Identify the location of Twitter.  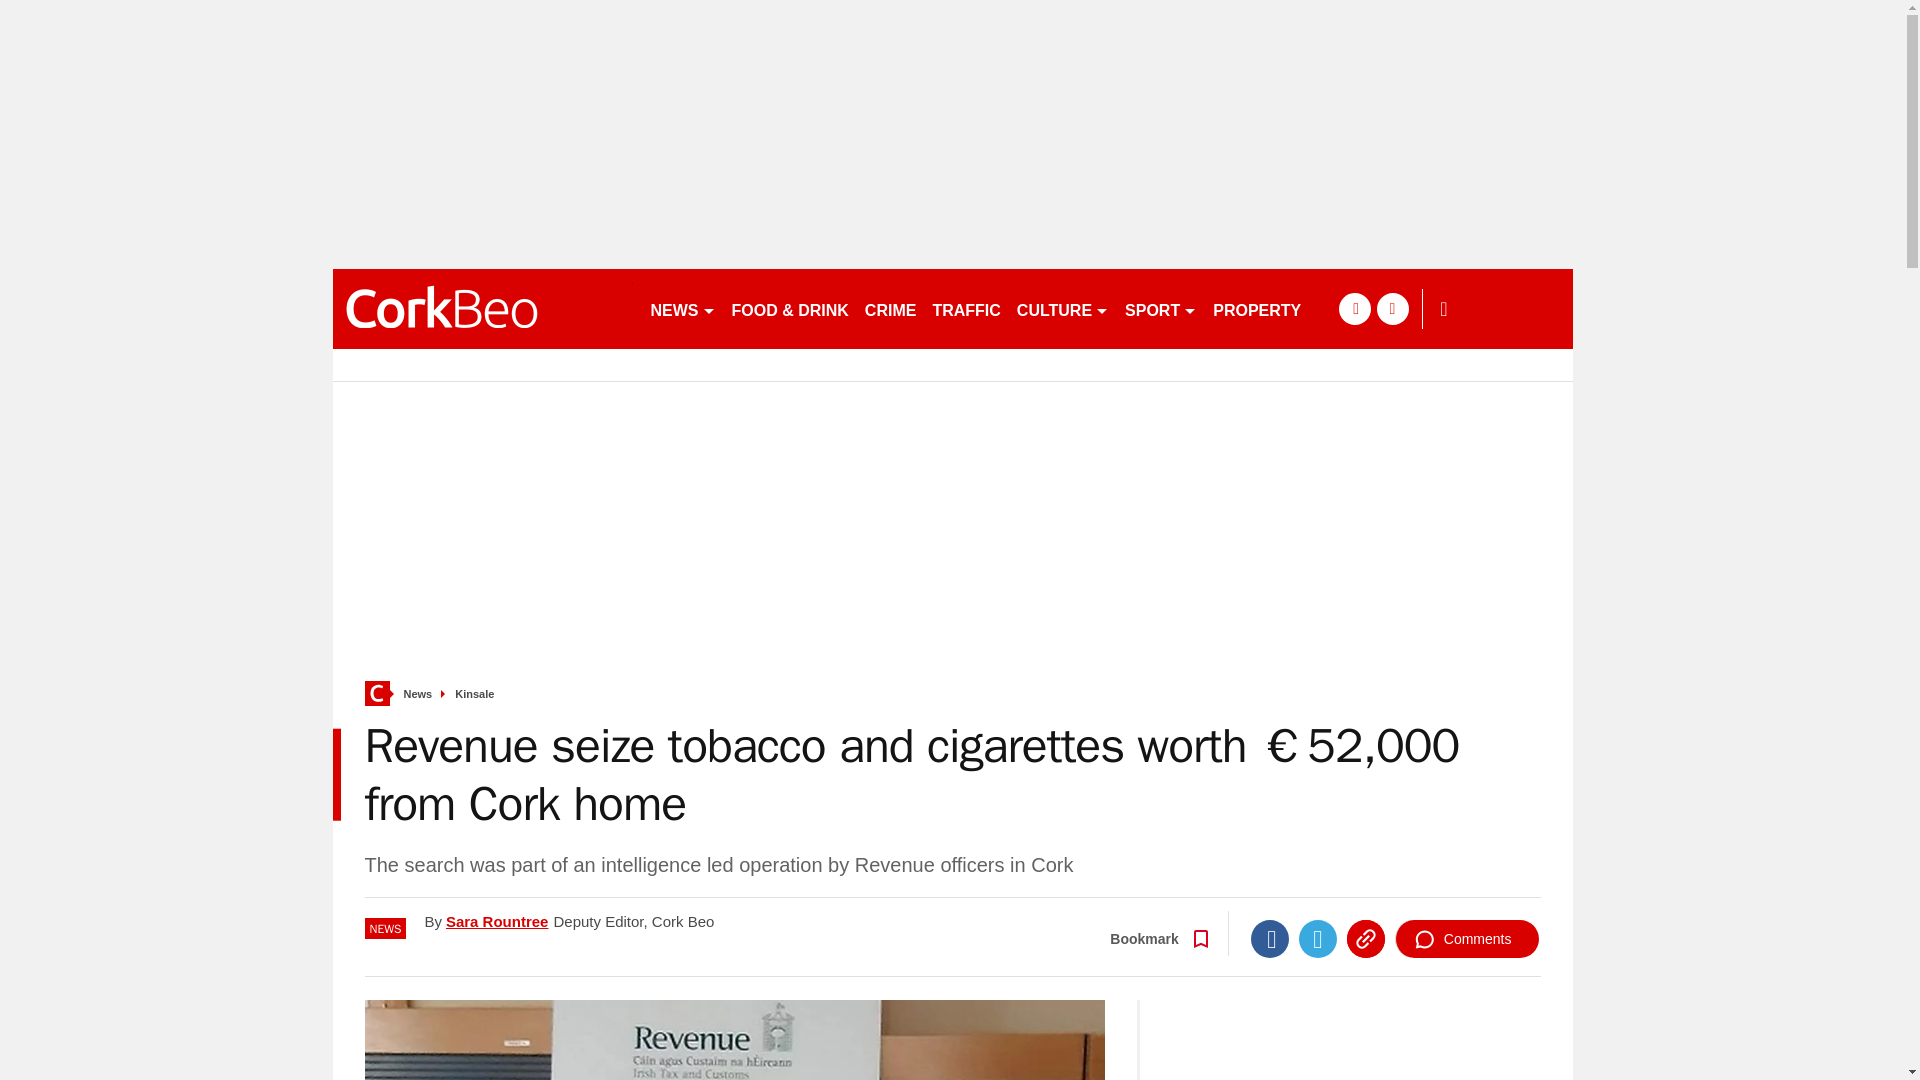
(1318, 938).